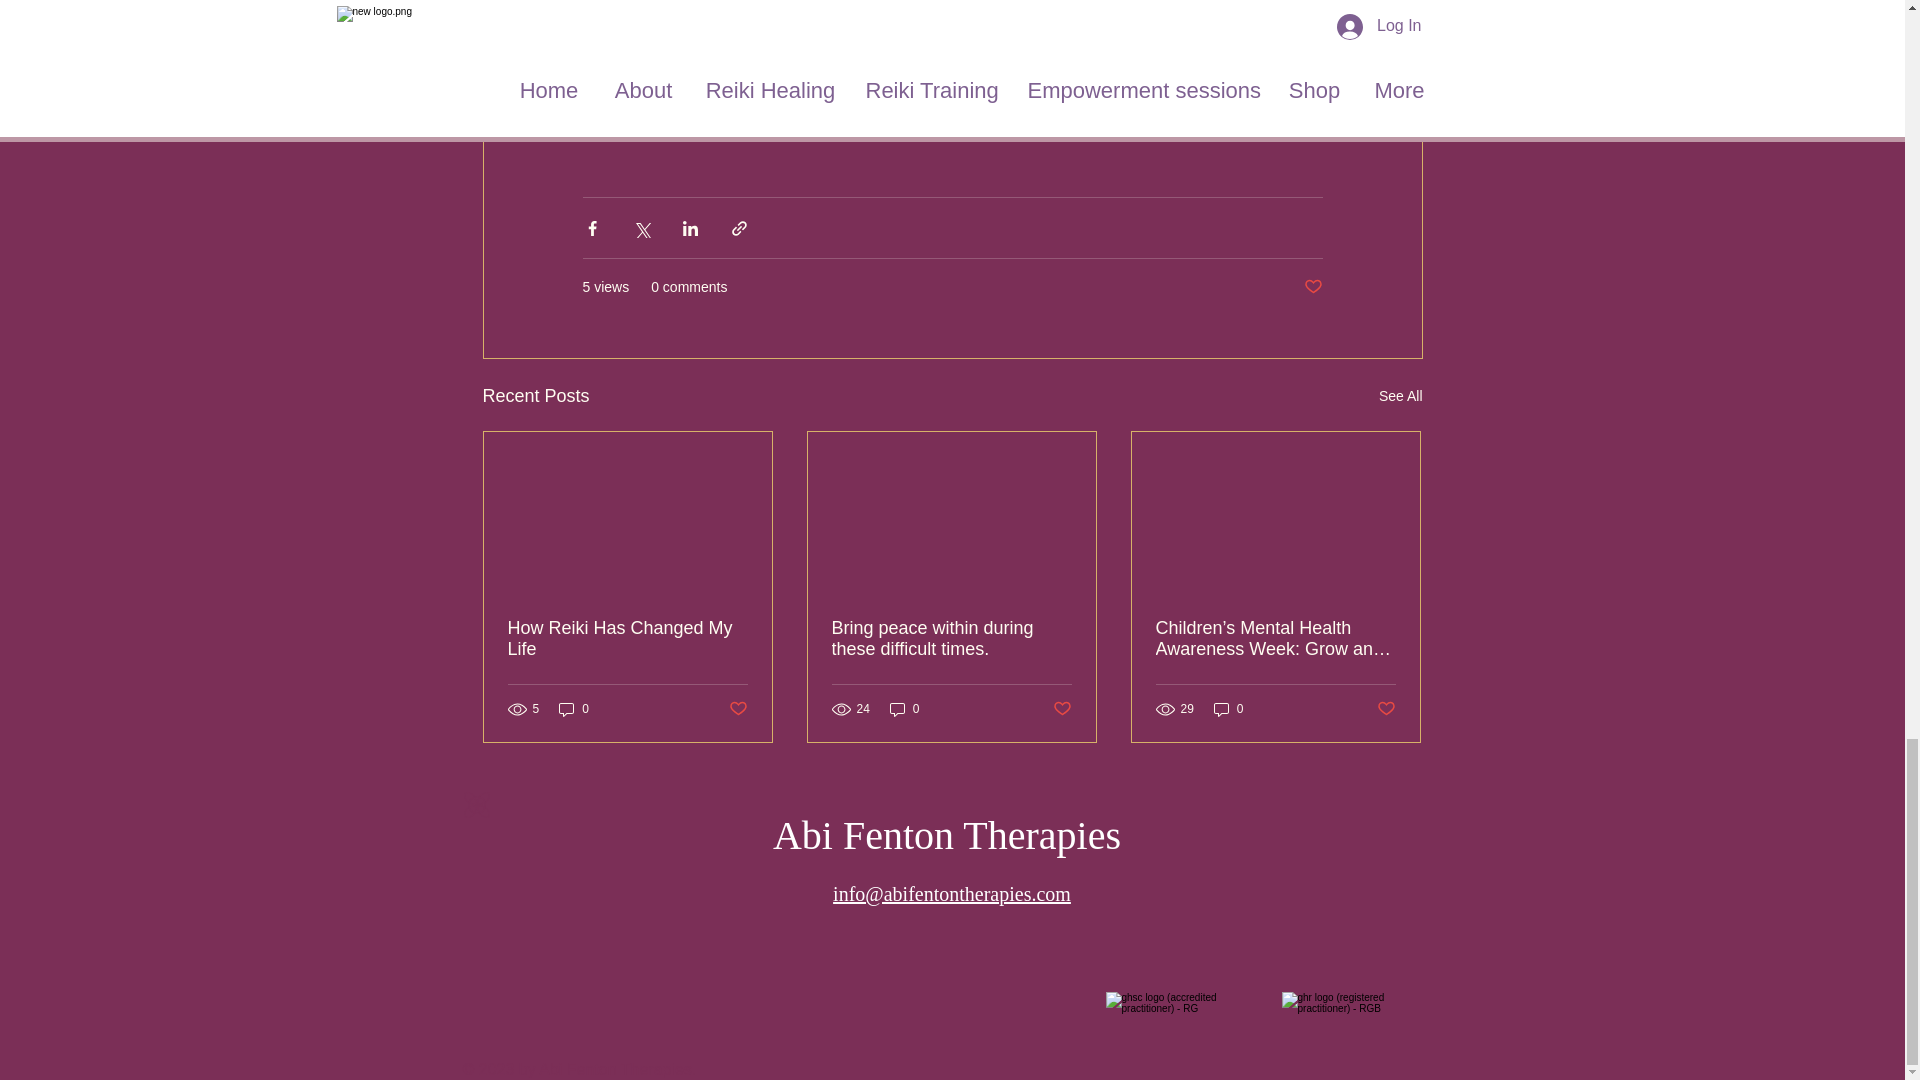 The image size is (1920, 1080). Describe the element at coordinates (736, 708) in the screenshot. I see `Post not marked as liked` at that location.